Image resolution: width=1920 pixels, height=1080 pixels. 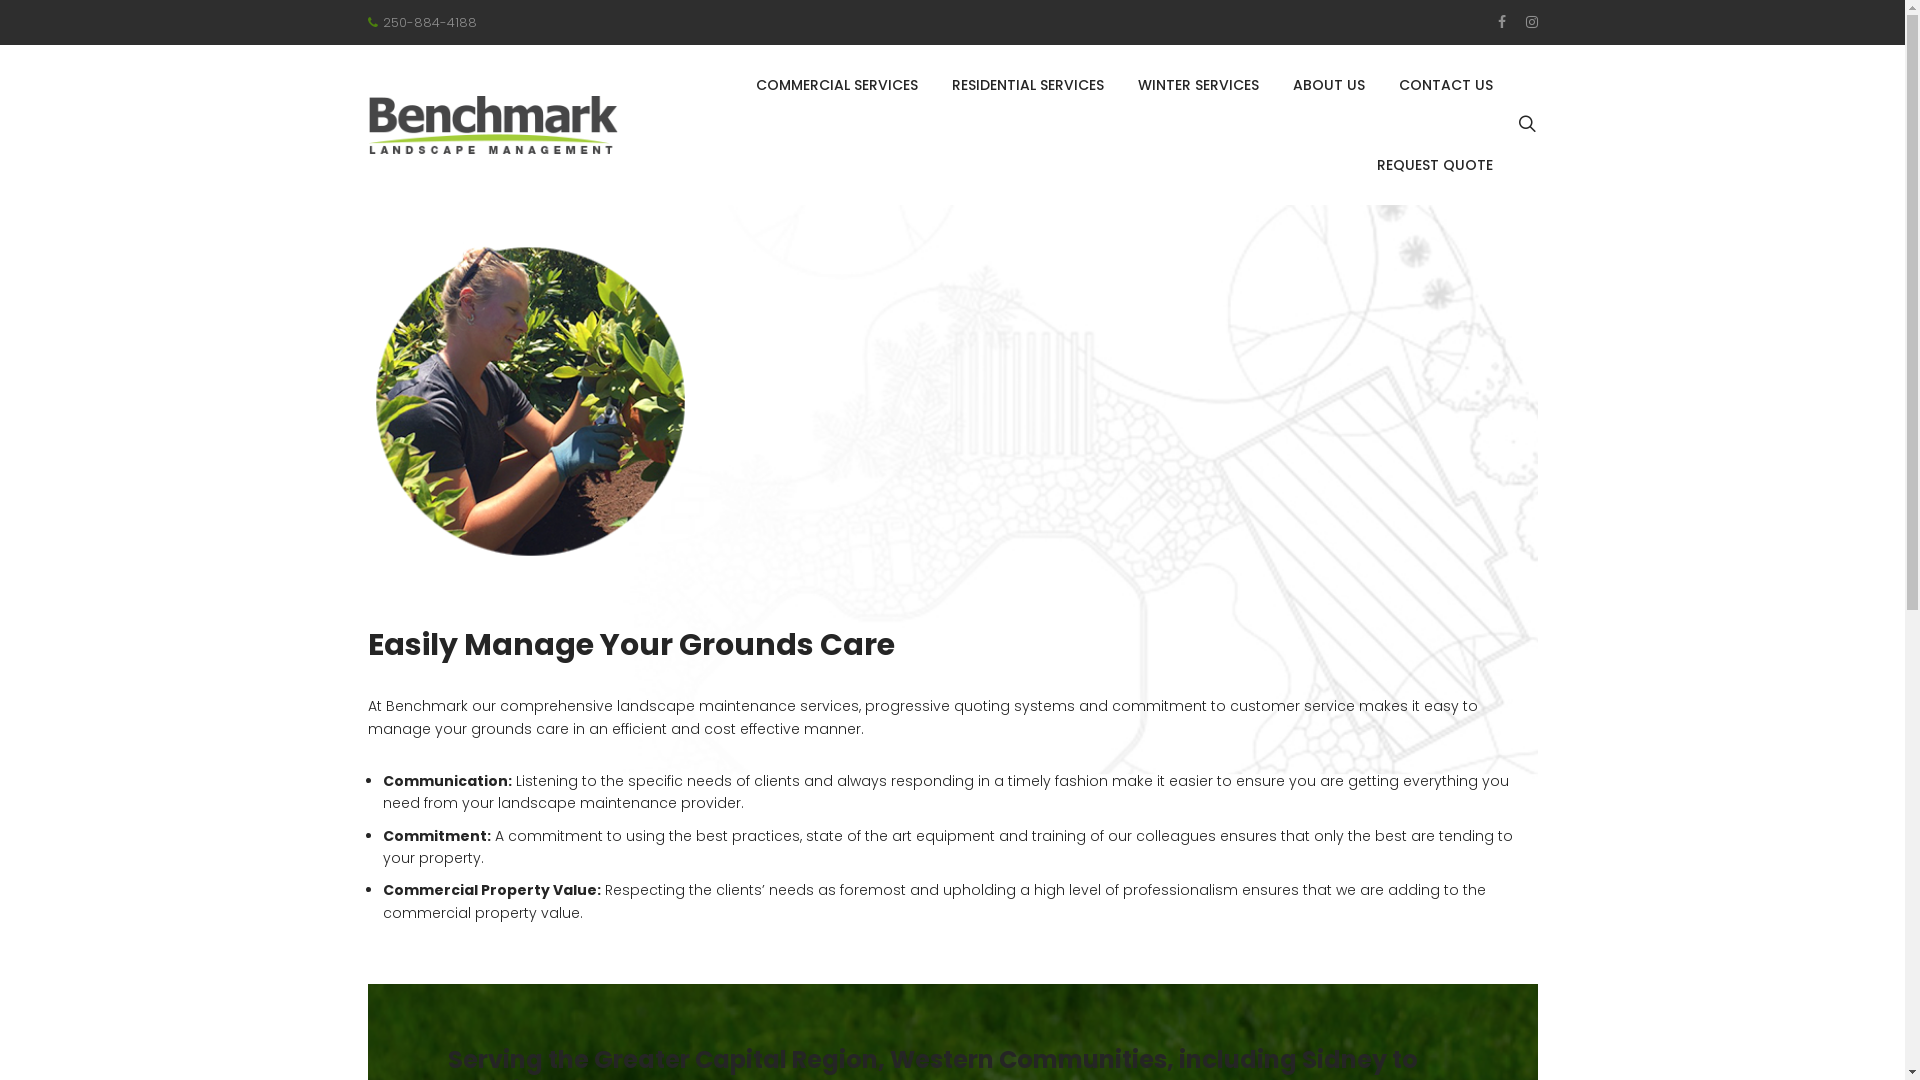 I want to click on Instagram, so click(x=1532, y=22).